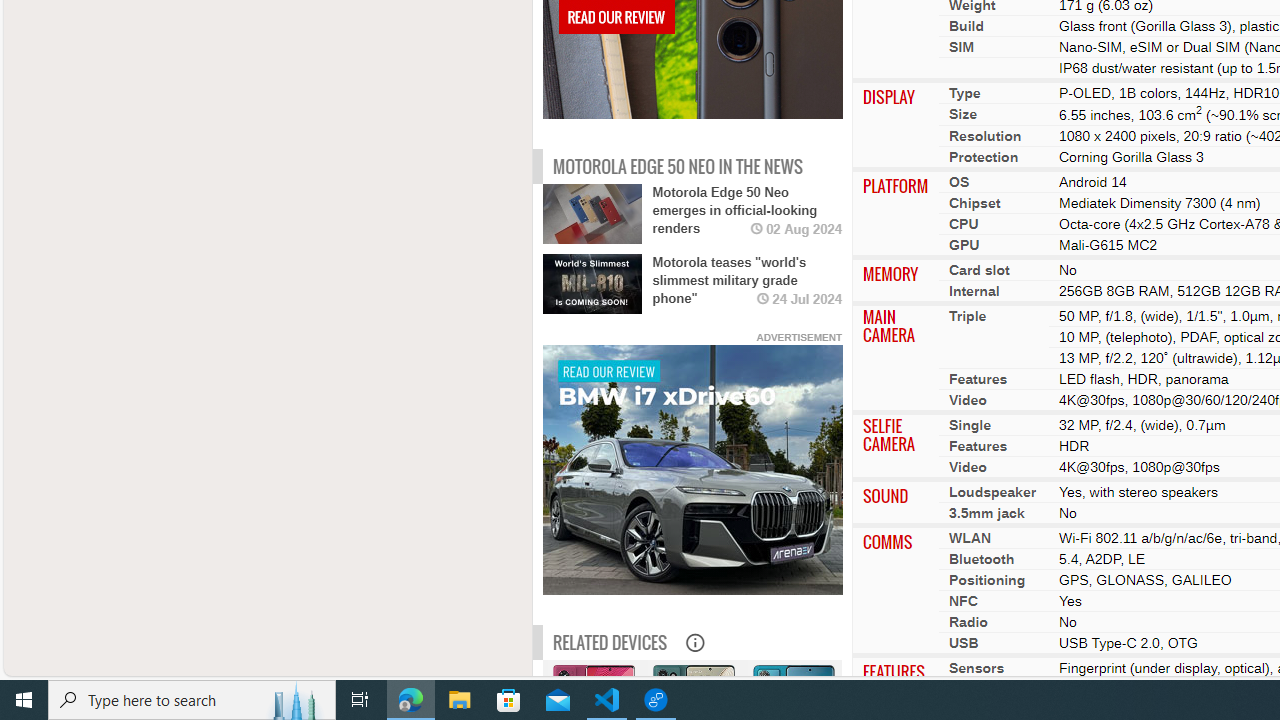 The image size is (1280, 720). What do you see at coordinates (964, 642) in the screenshot?
I see `USB` at bounding box center [964, 642].